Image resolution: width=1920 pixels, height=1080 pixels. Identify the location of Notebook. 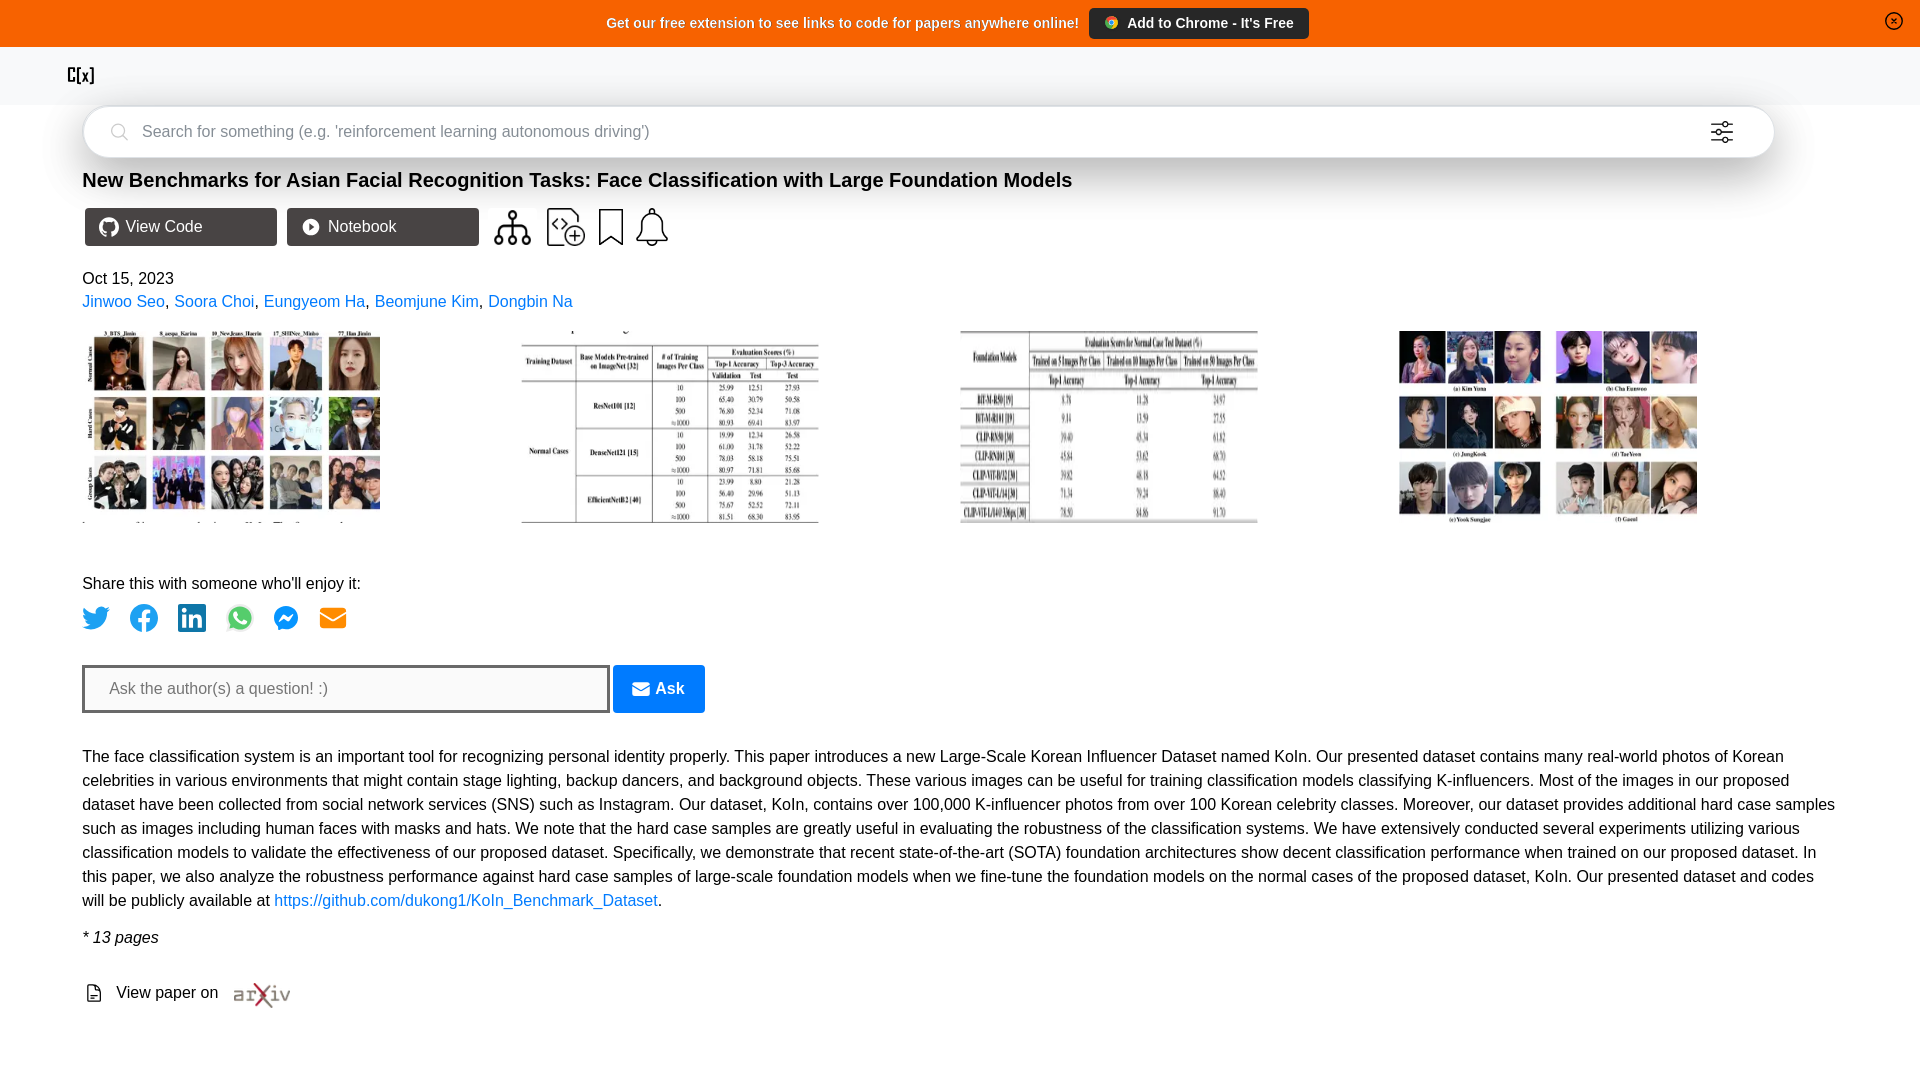
(382, 227).